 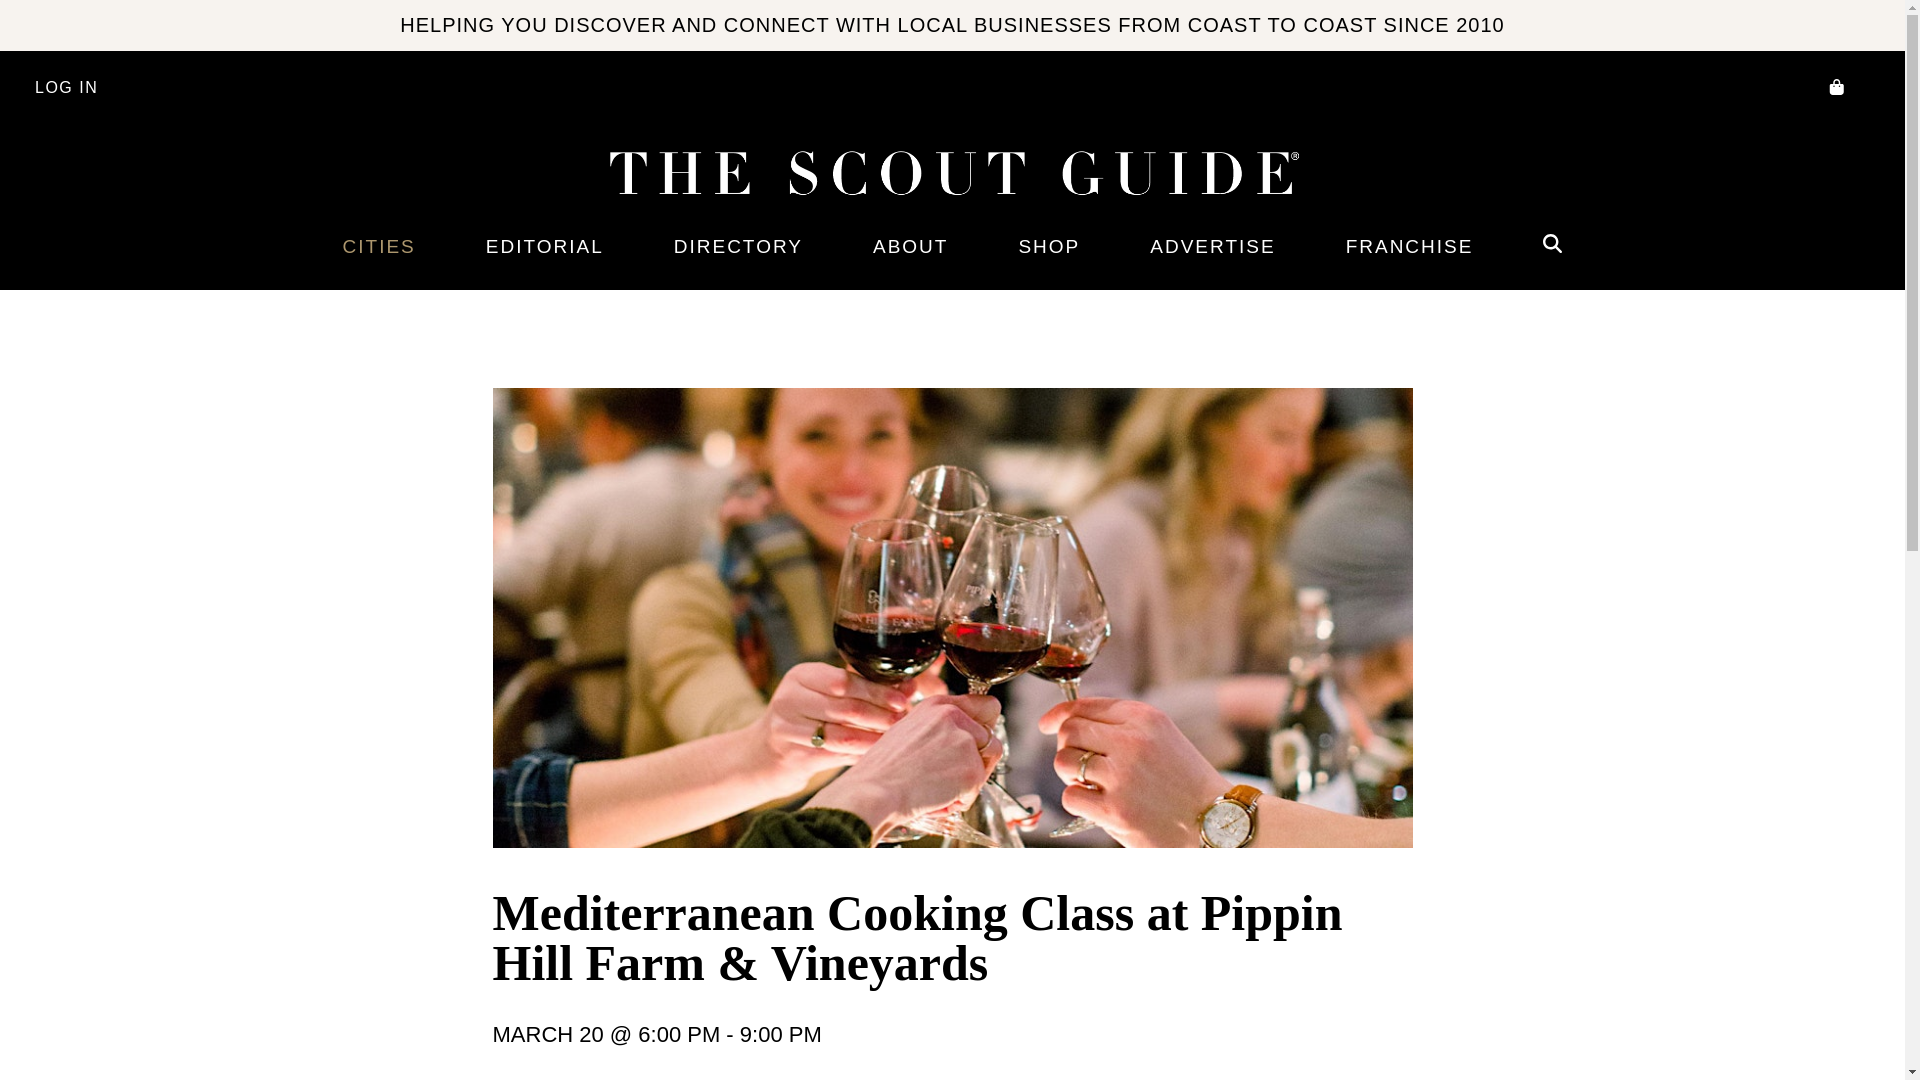 What do you see at coordinates (1212, 246) in the screenshot?
I see `ADVERTISE` at bounding box center [1212, 246].